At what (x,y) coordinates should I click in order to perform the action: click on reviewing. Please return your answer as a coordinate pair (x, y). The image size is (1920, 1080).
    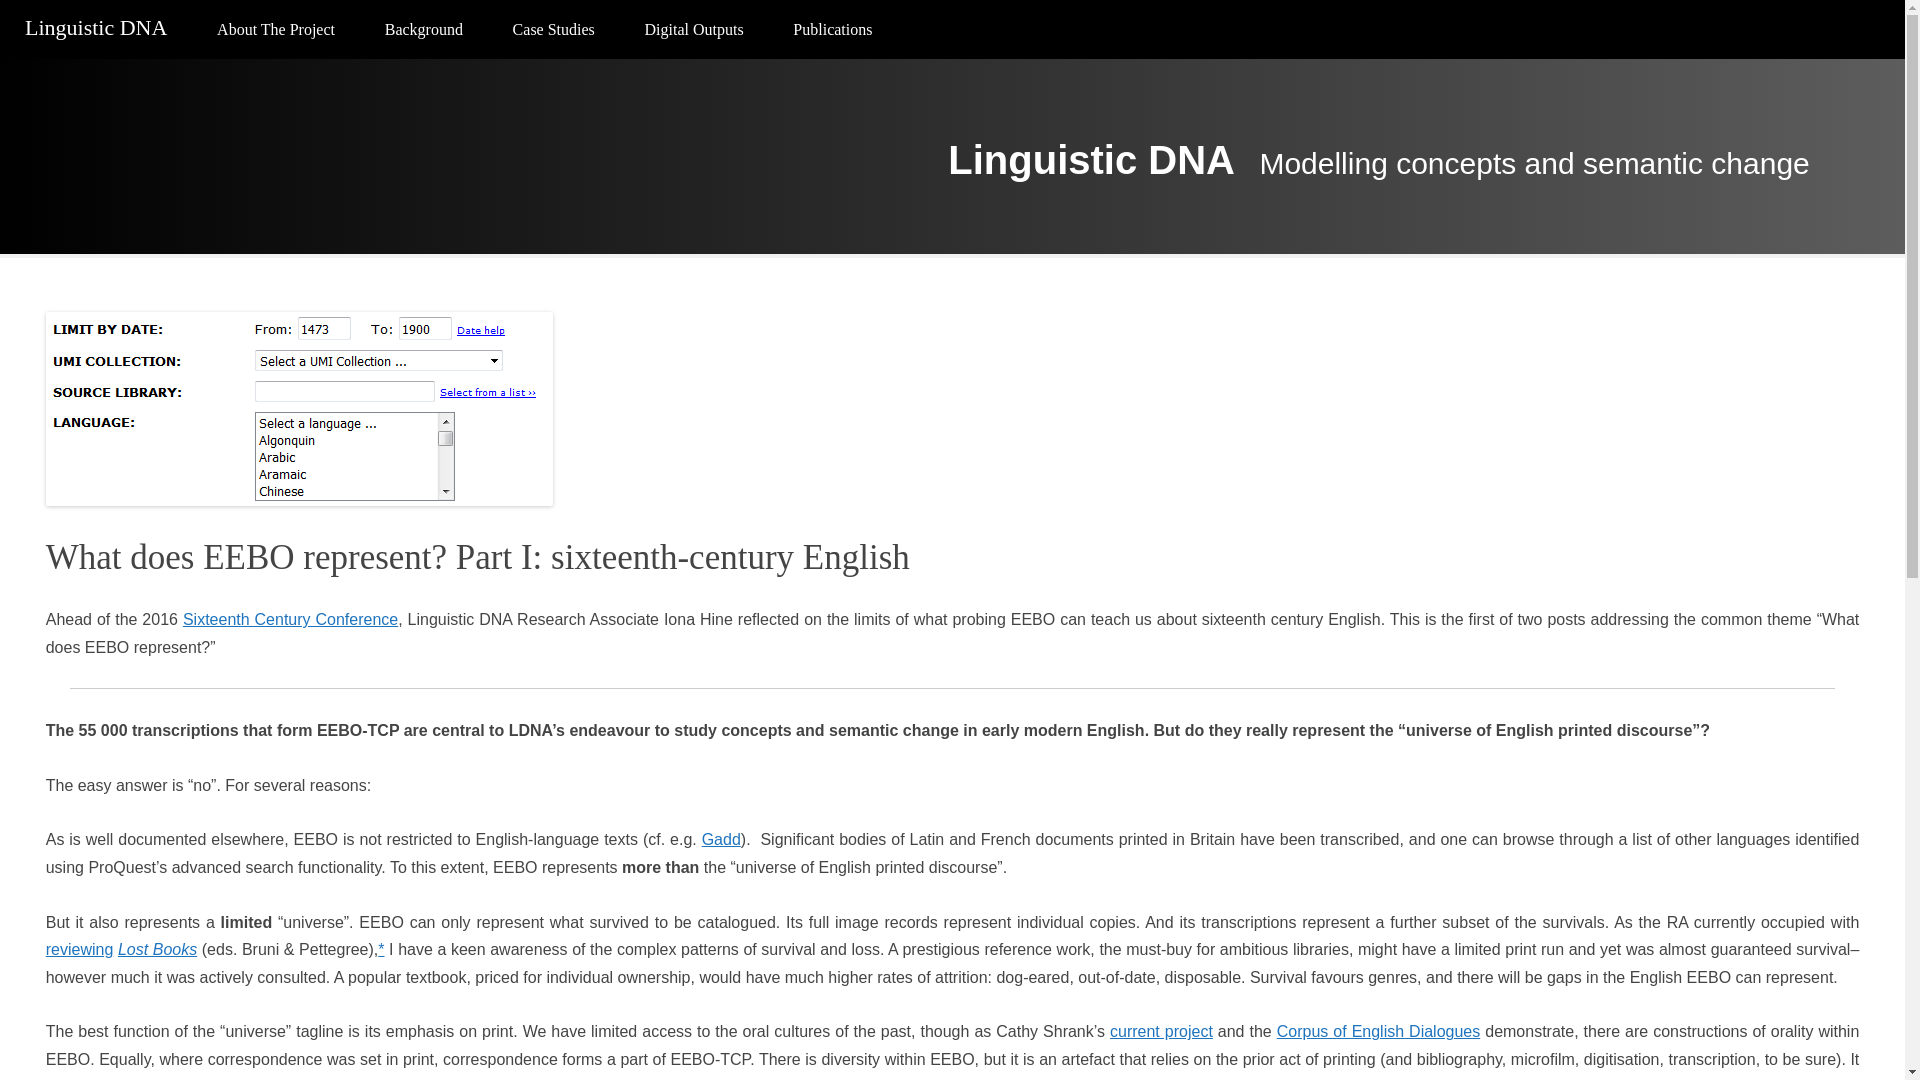
    Looking at the image, I should click on (80, 948).